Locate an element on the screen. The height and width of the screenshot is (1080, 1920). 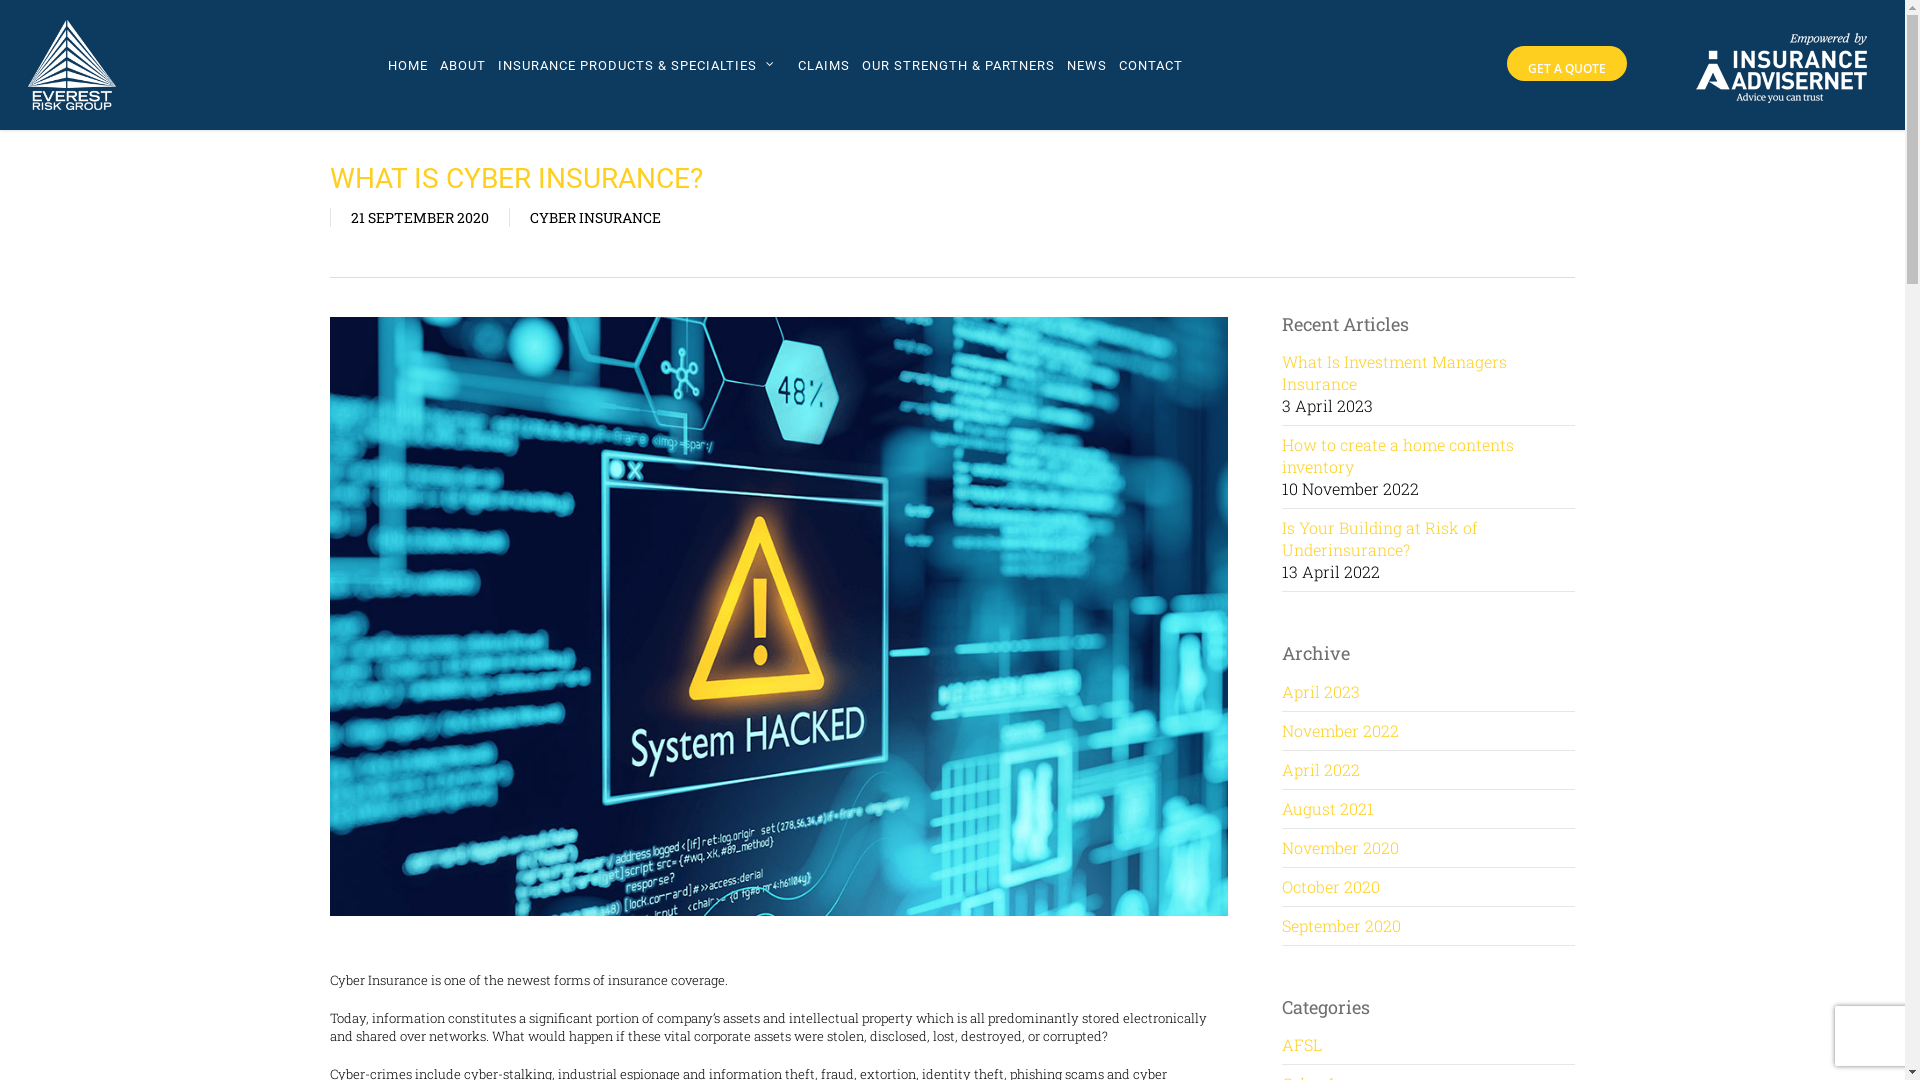
April 2023 is located at coordinates (1321, 692).